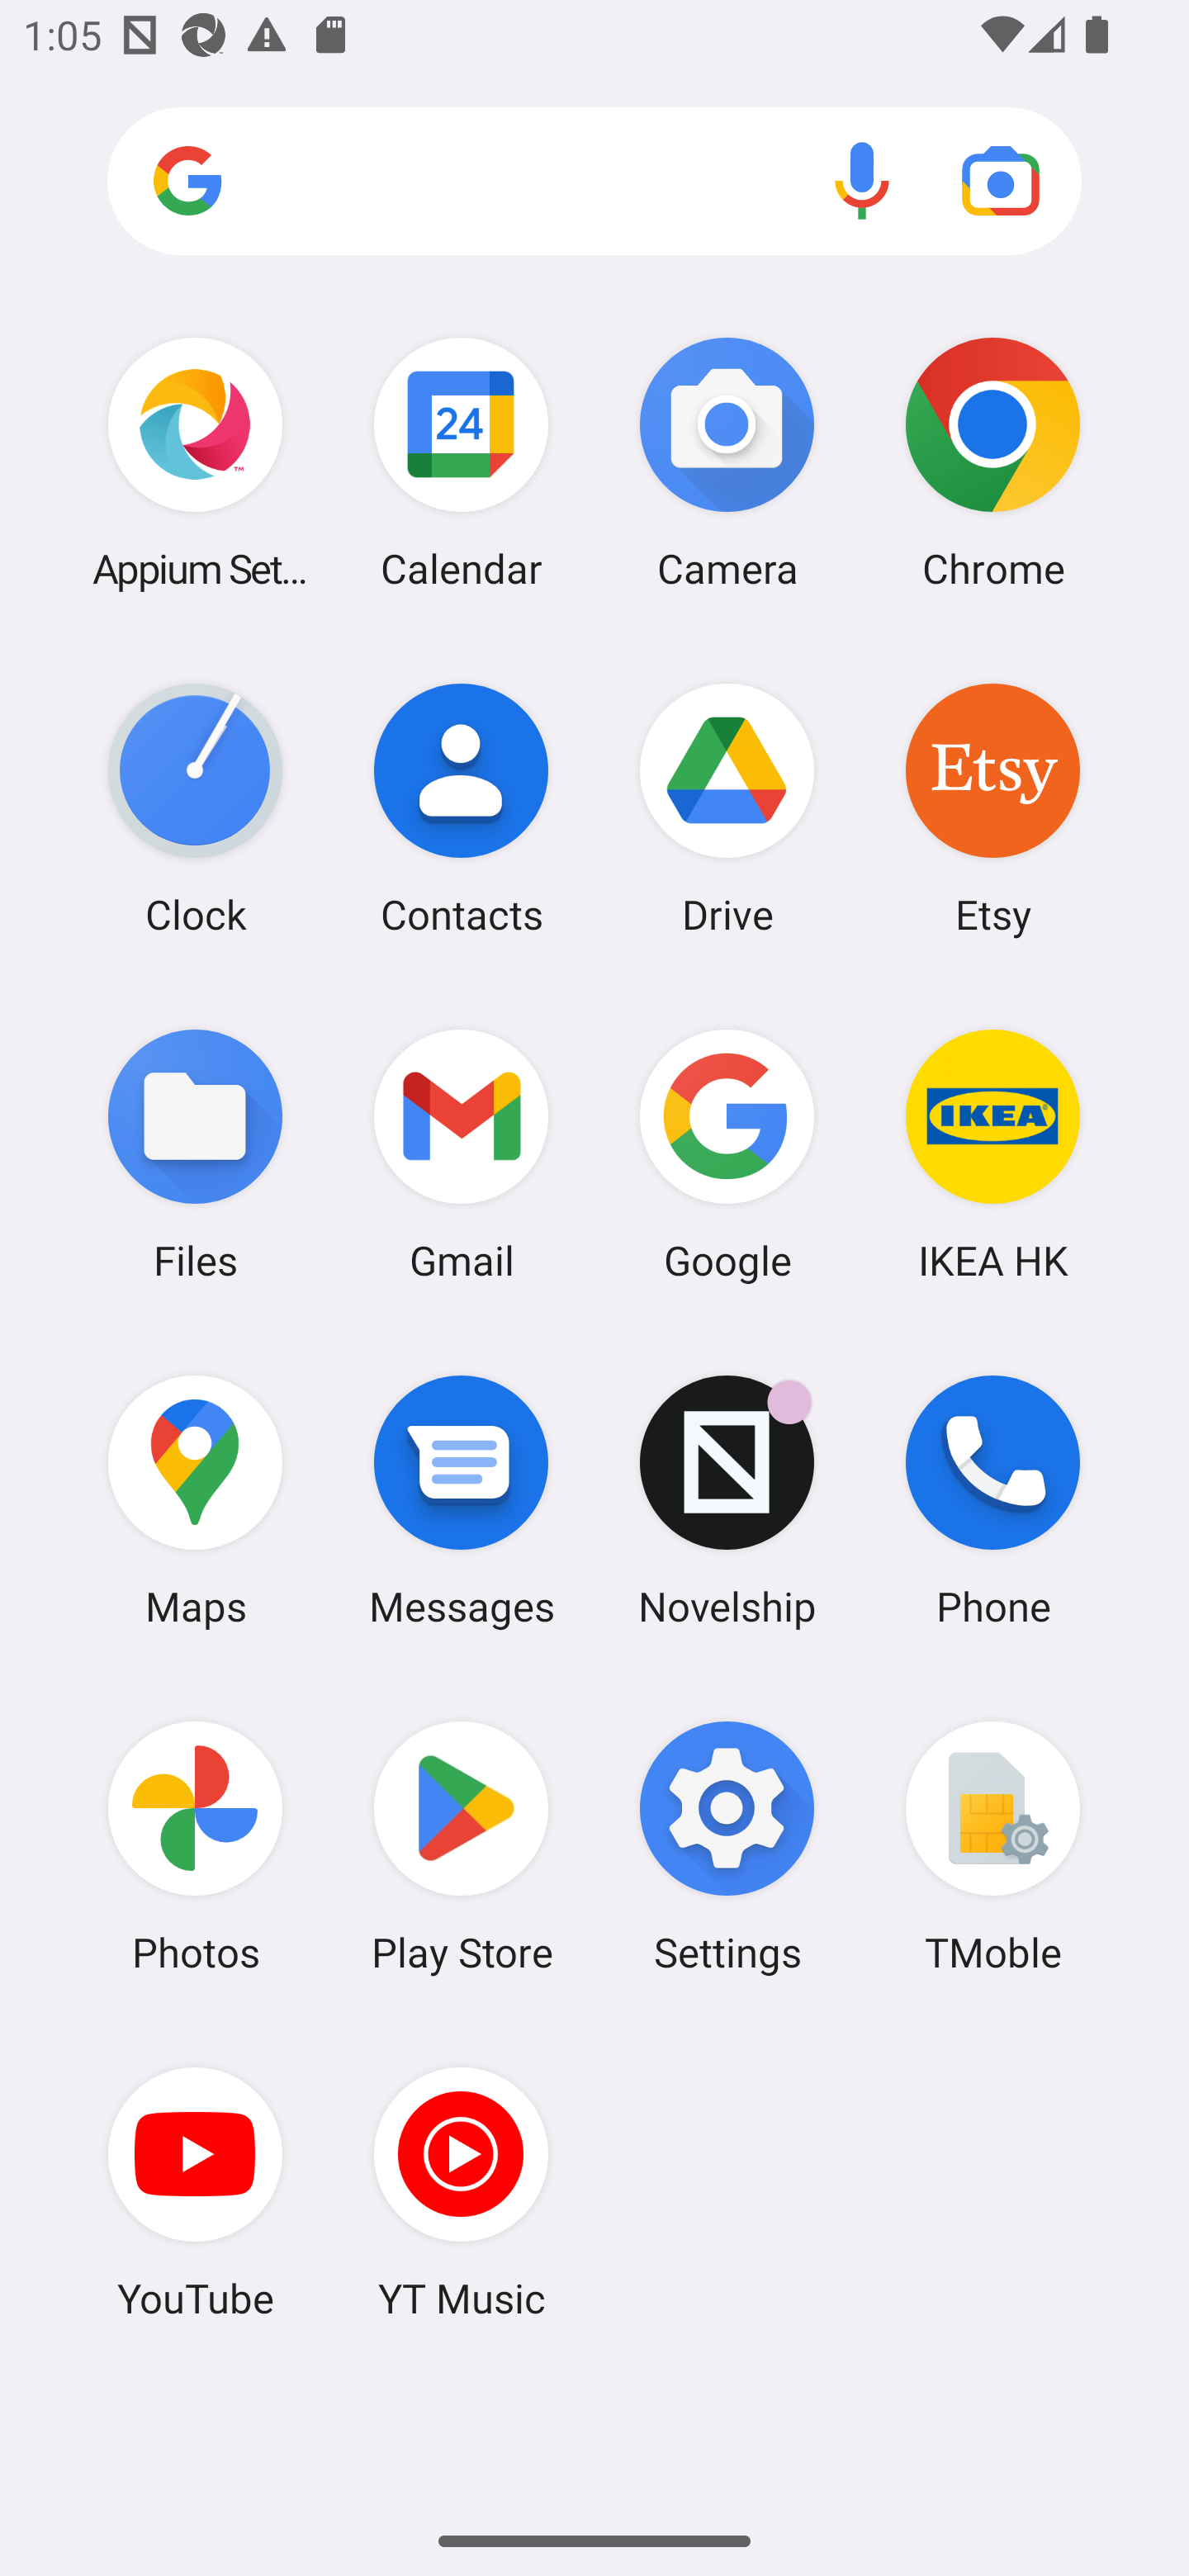 This screenshot has height=2576, width=1189. Describe the element at coordinates (1001, 180) in the screenshot. I see `Google Lens` at that location.